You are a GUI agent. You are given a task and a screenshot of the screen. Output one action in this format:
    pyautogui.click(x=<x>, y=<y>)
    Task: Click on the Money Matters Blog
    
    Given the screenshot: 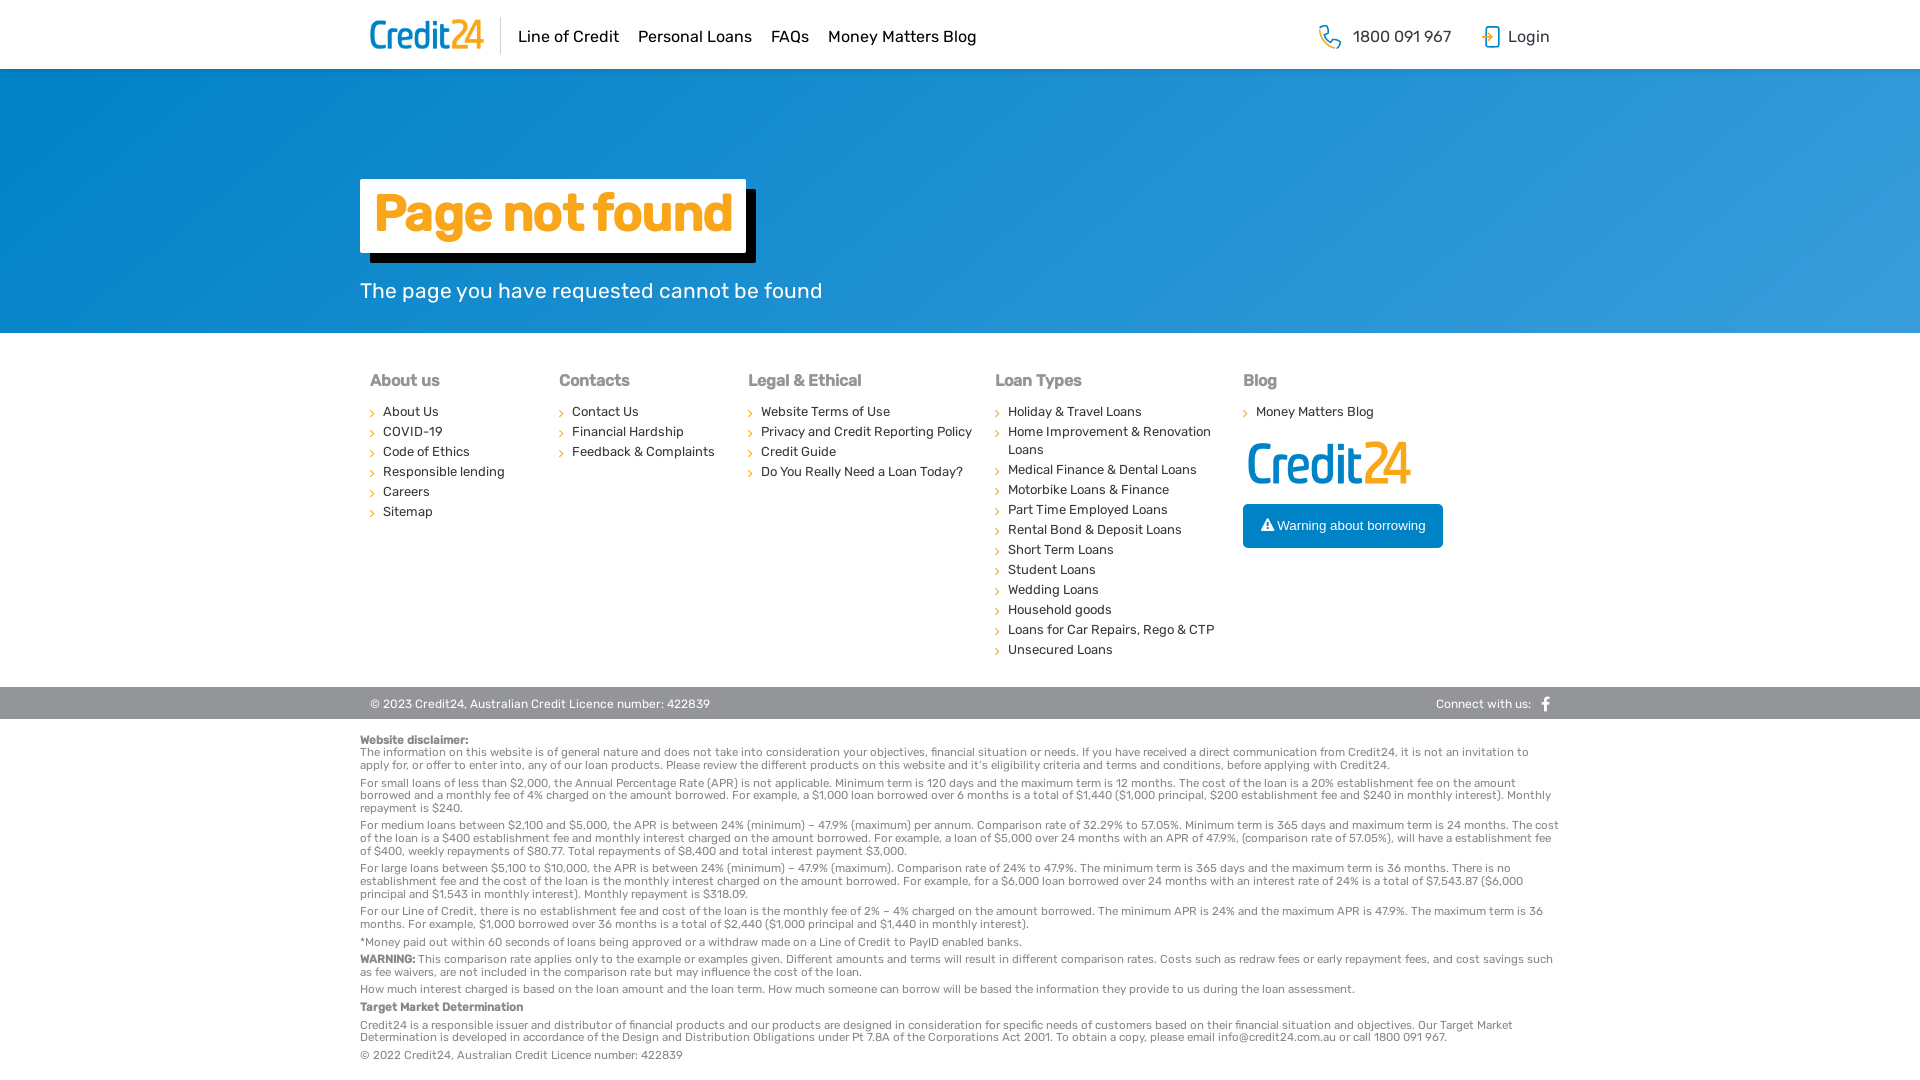 What is the action you would take?
    pyautogui.click(x=902, y=36)
    